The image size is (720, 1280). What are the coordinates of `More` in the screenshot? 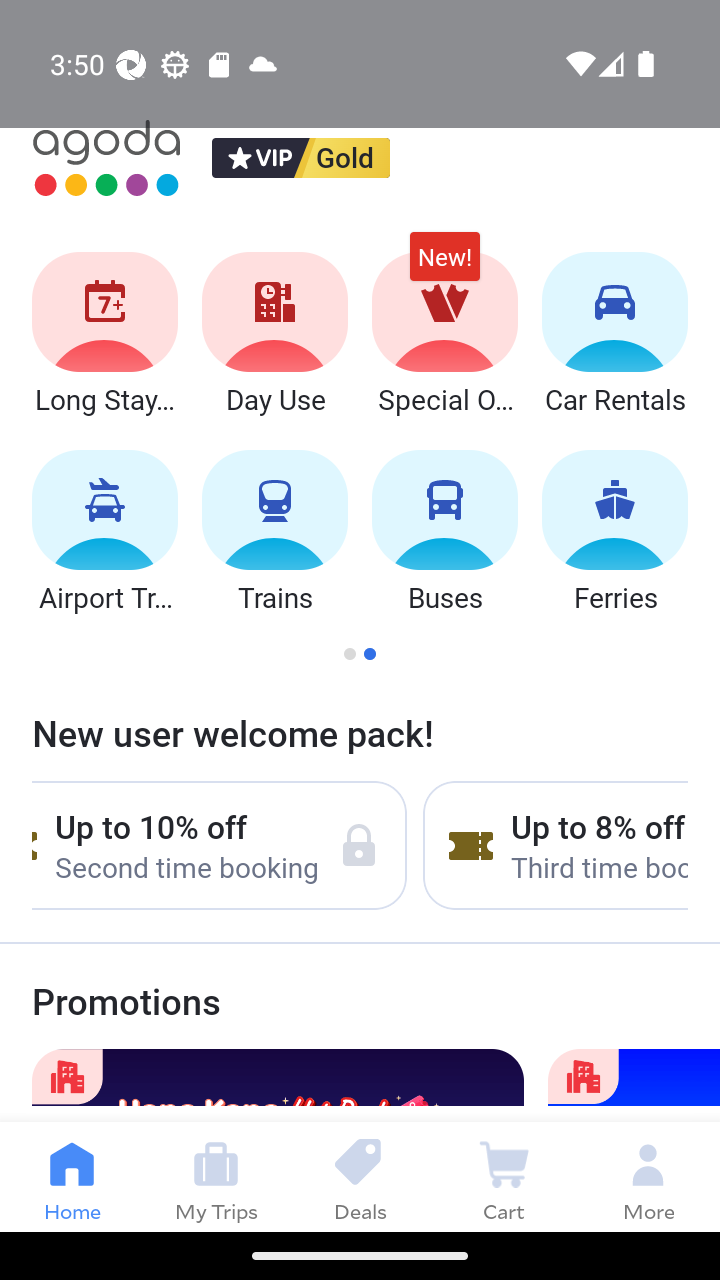 It's located at (648, 1176).